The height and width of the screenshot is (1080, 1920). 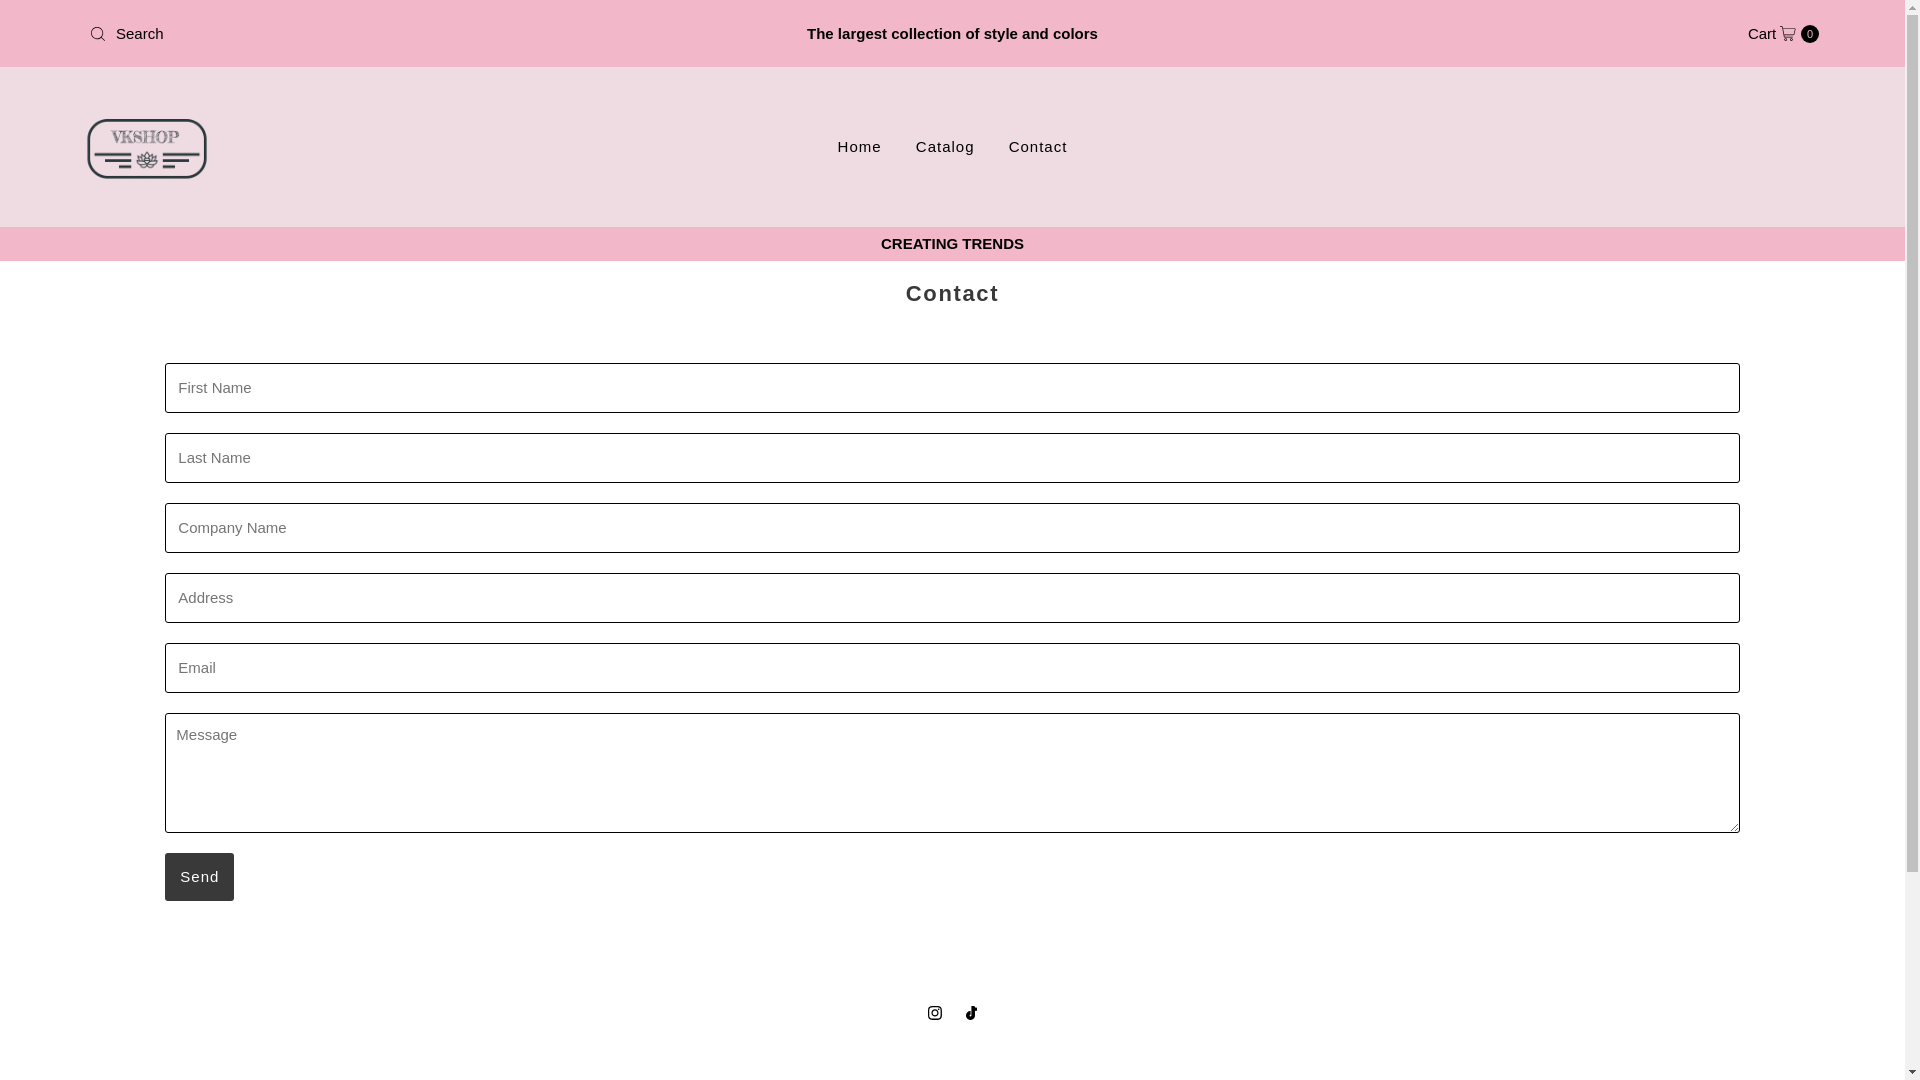 What do you see at coordinates (860, 146) in the screenshot?
I see `Home` at bounding box center [860, 146].